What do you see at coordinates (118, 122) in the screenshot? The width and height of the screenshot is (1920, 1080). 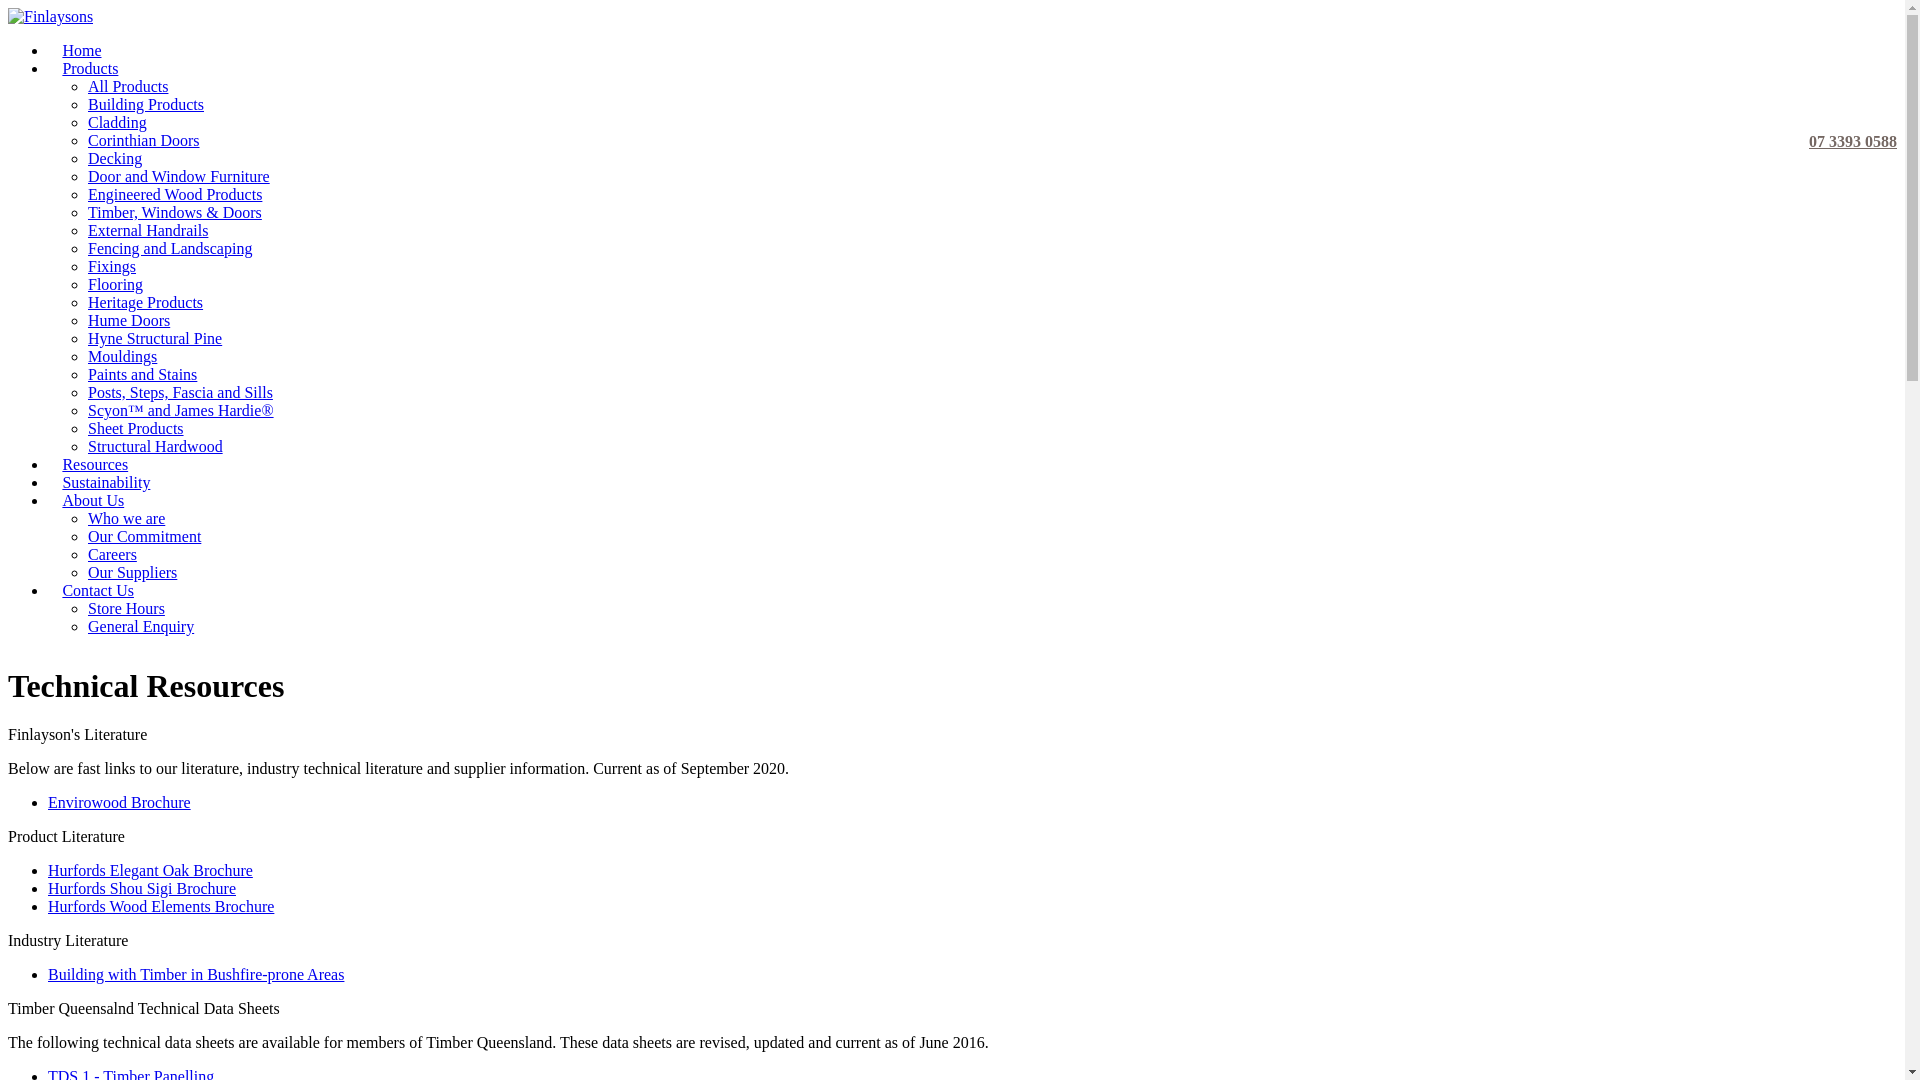 I see `Cladding` at bounding box center [118, 122].